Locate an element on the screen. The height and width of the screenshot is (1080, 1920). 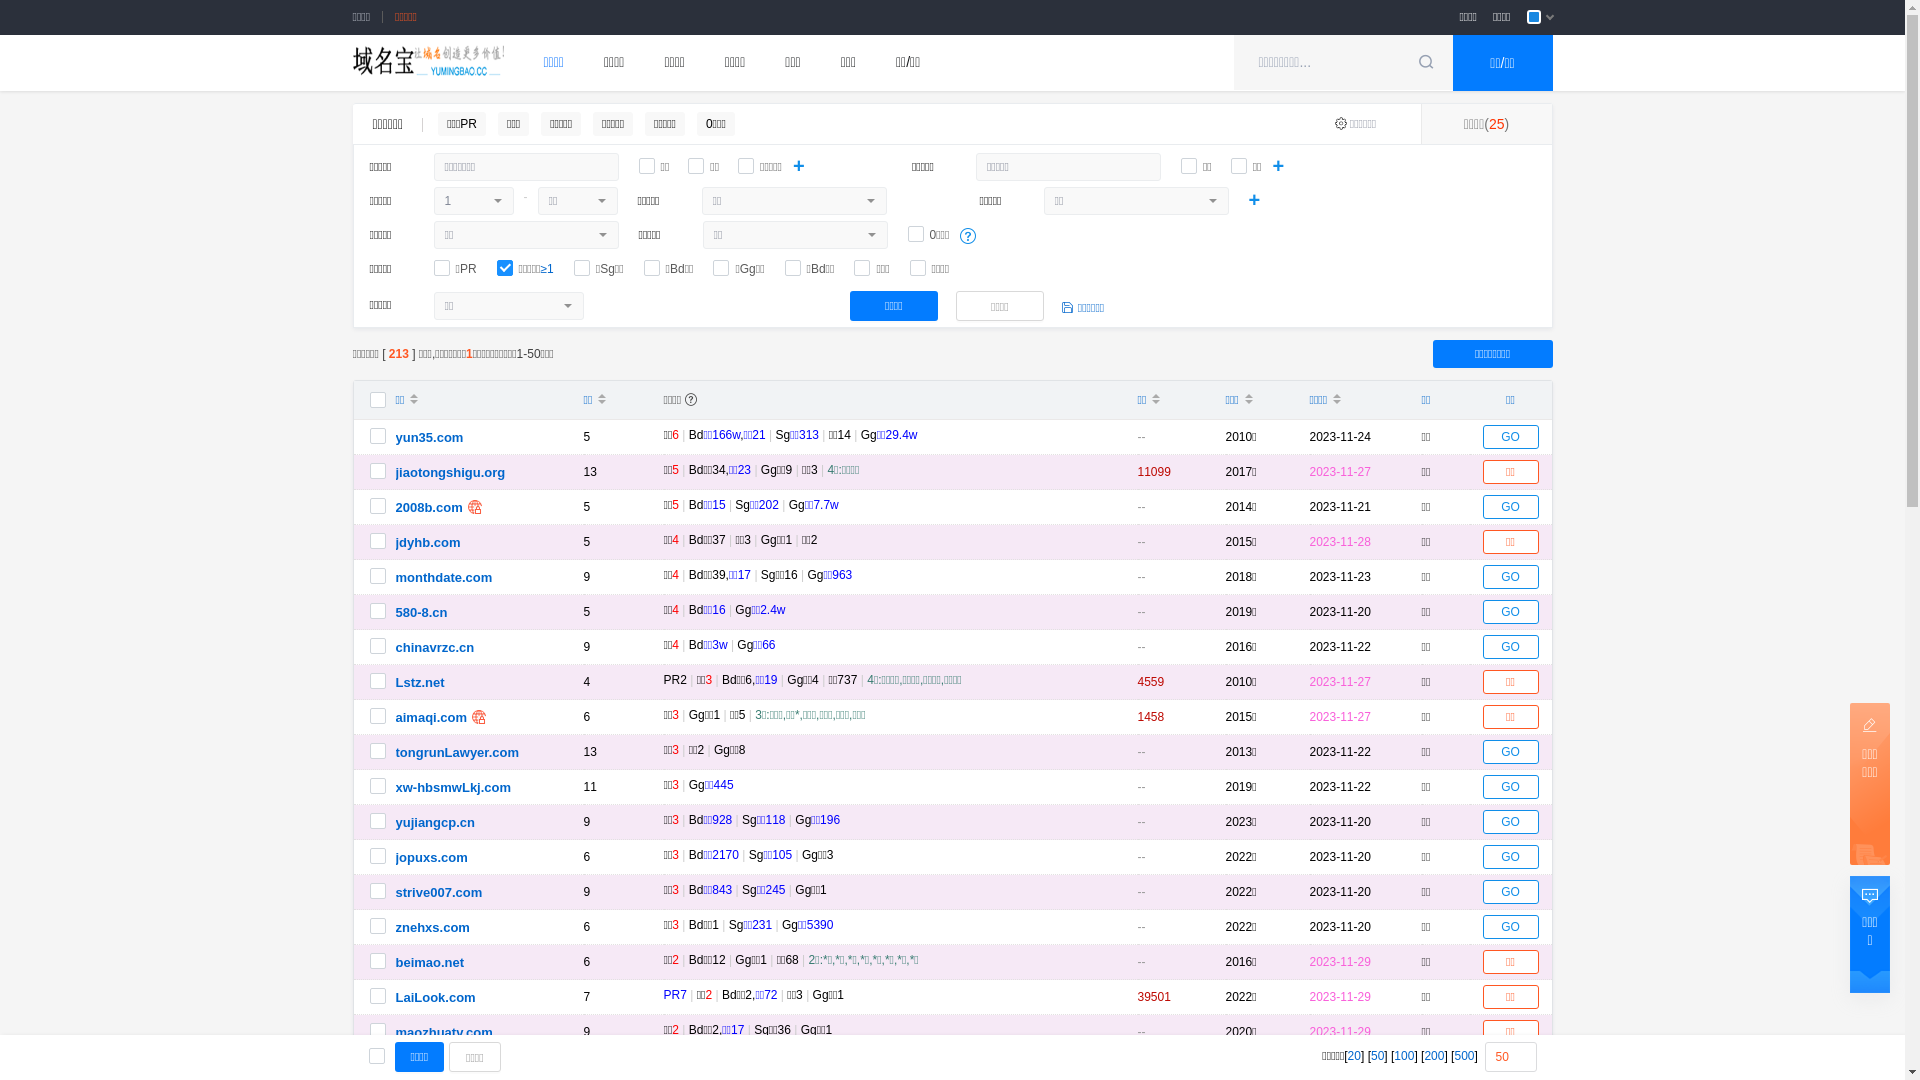
monthdate.com is located at coordinates (444, 578).